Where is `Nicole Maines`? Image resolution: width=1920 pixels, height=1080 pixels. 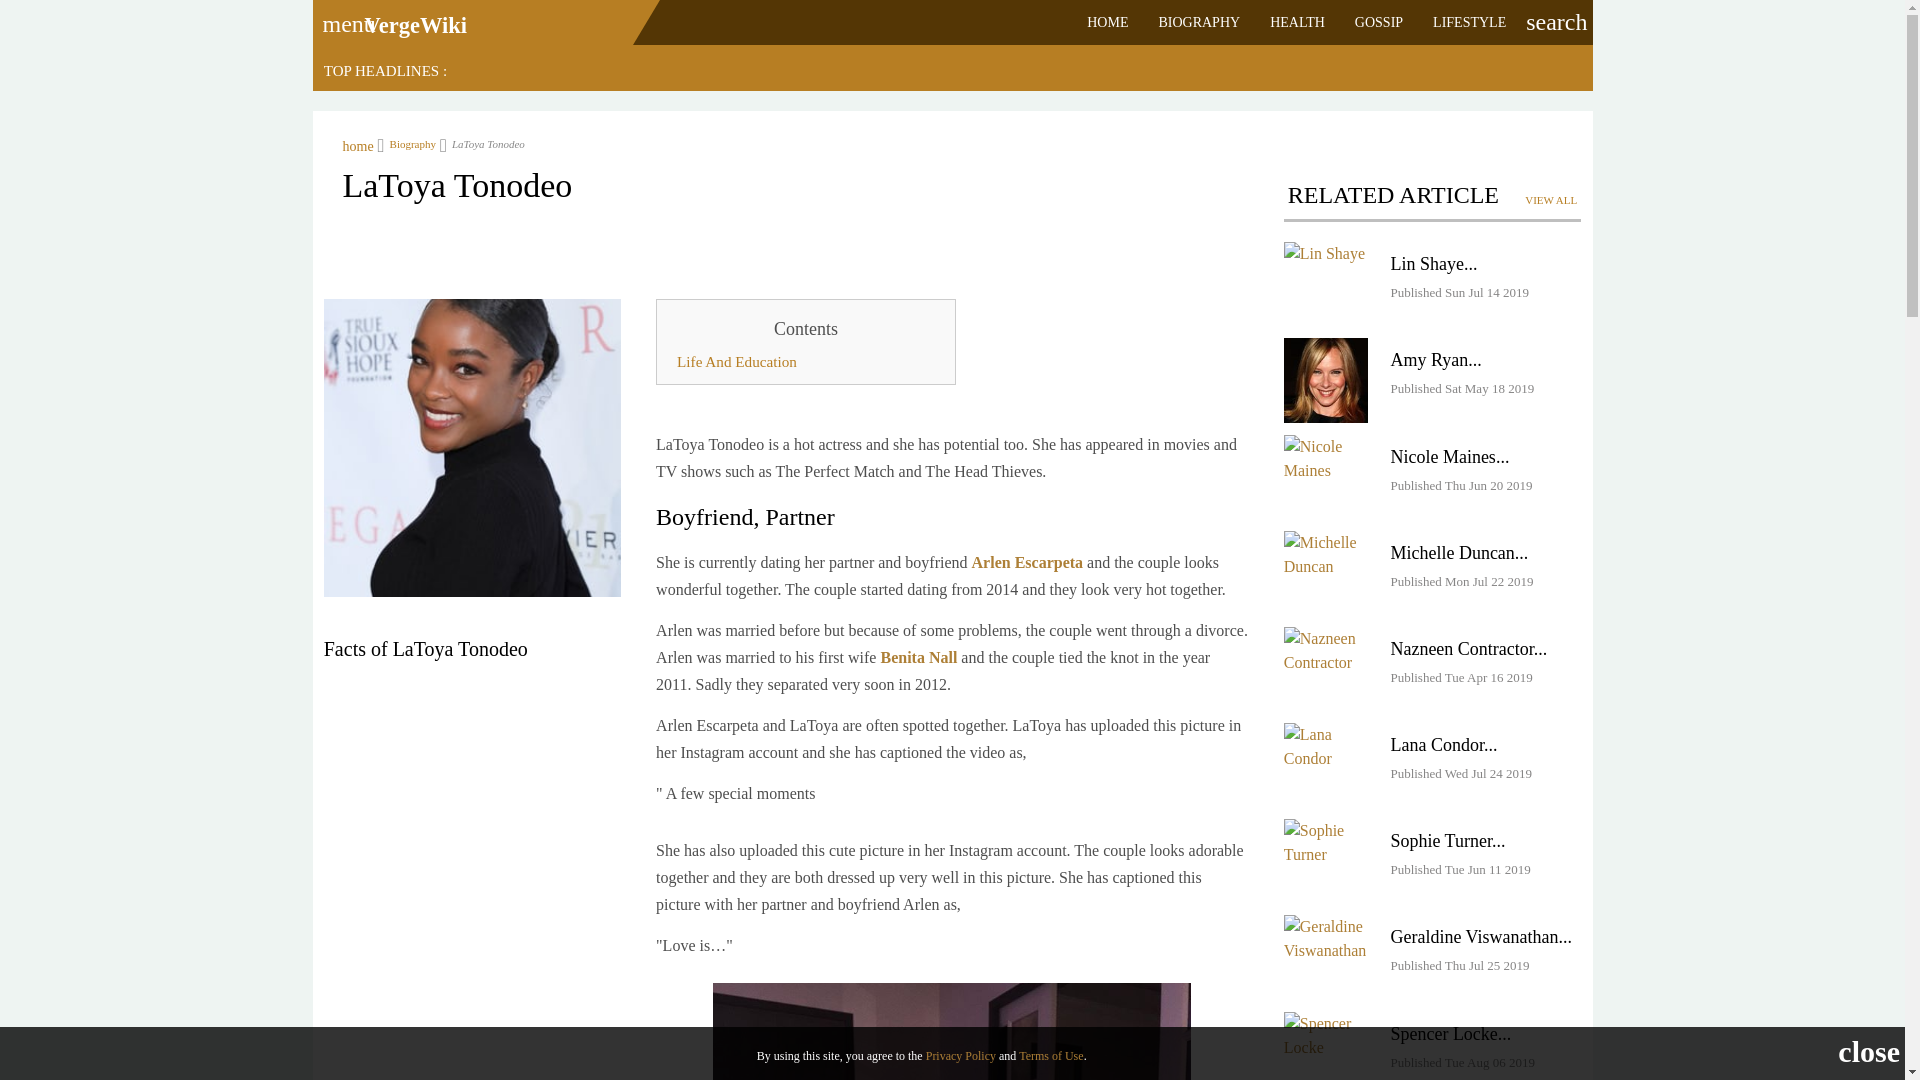
Nicole Maines is located at coordinates (1326, 477).